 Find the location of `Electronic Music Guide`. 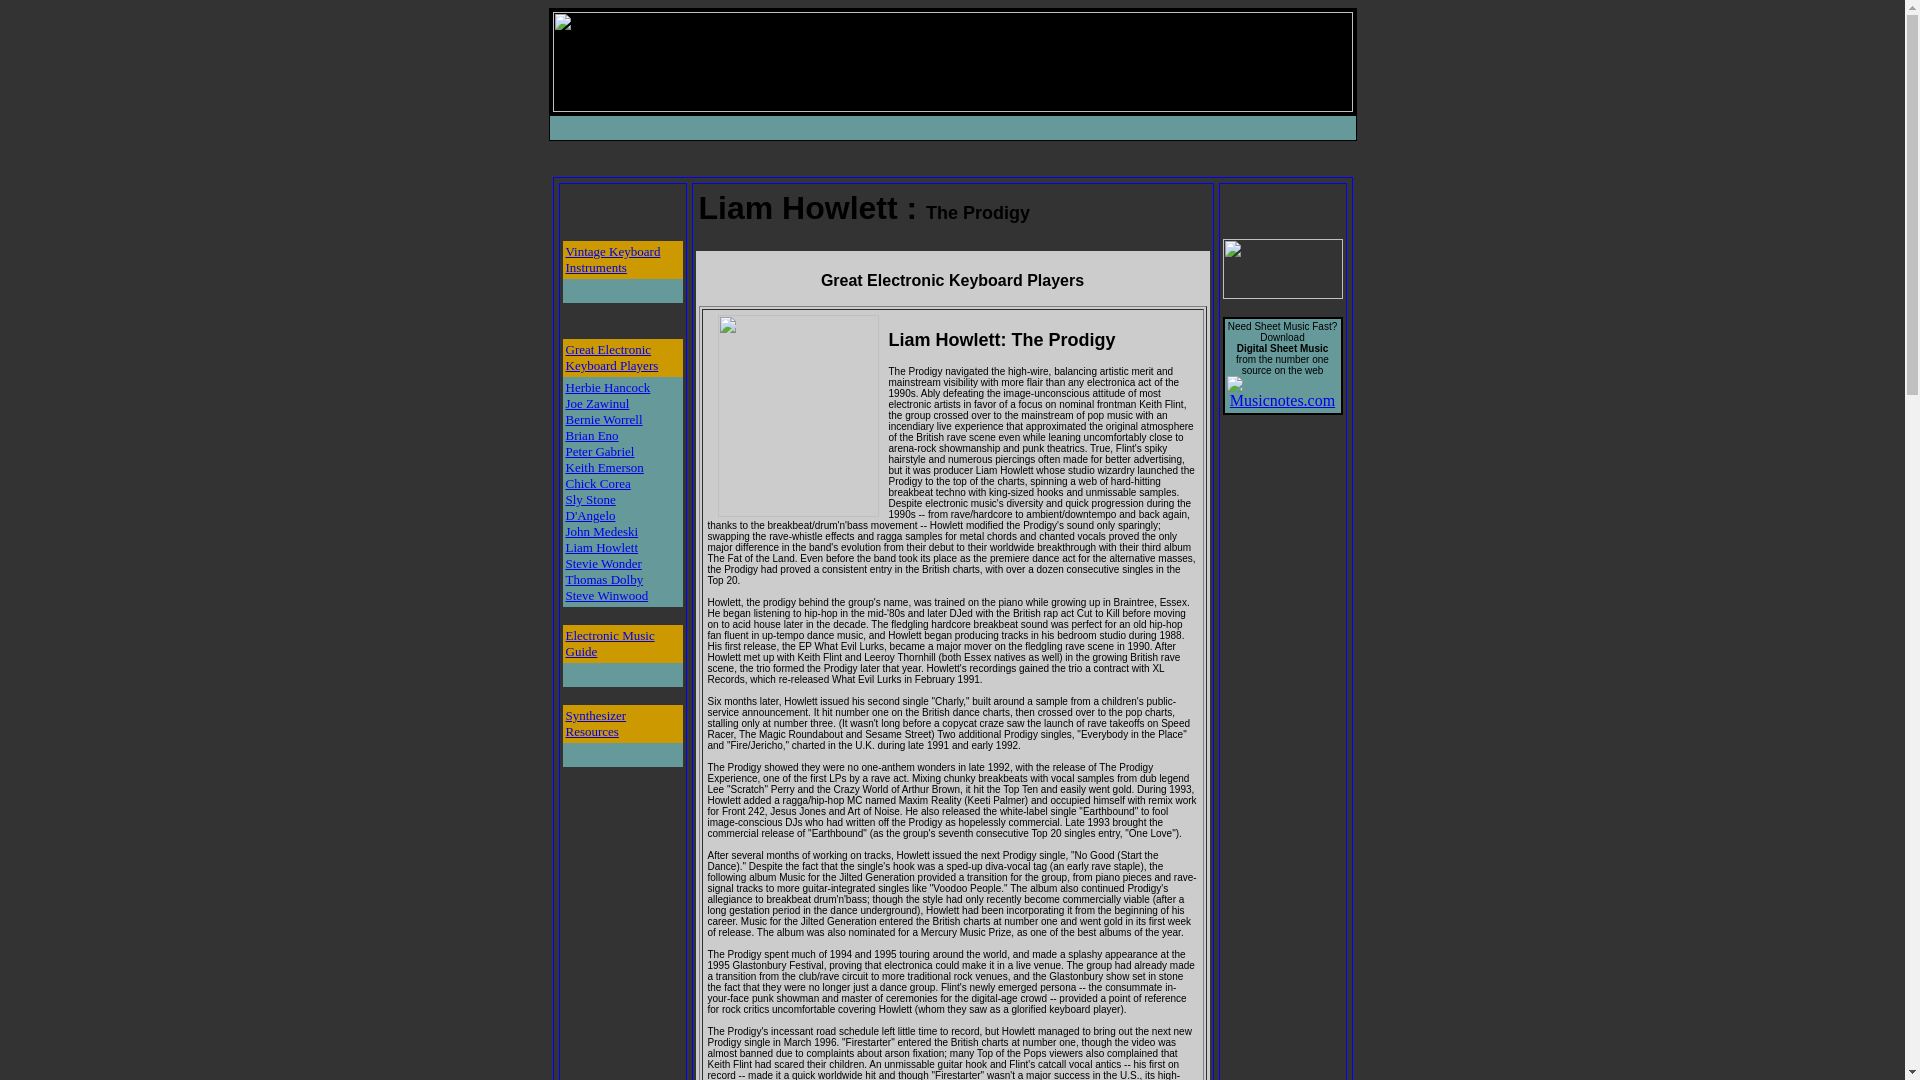

Electronic Music Guide is located at coordinates (610, 642).